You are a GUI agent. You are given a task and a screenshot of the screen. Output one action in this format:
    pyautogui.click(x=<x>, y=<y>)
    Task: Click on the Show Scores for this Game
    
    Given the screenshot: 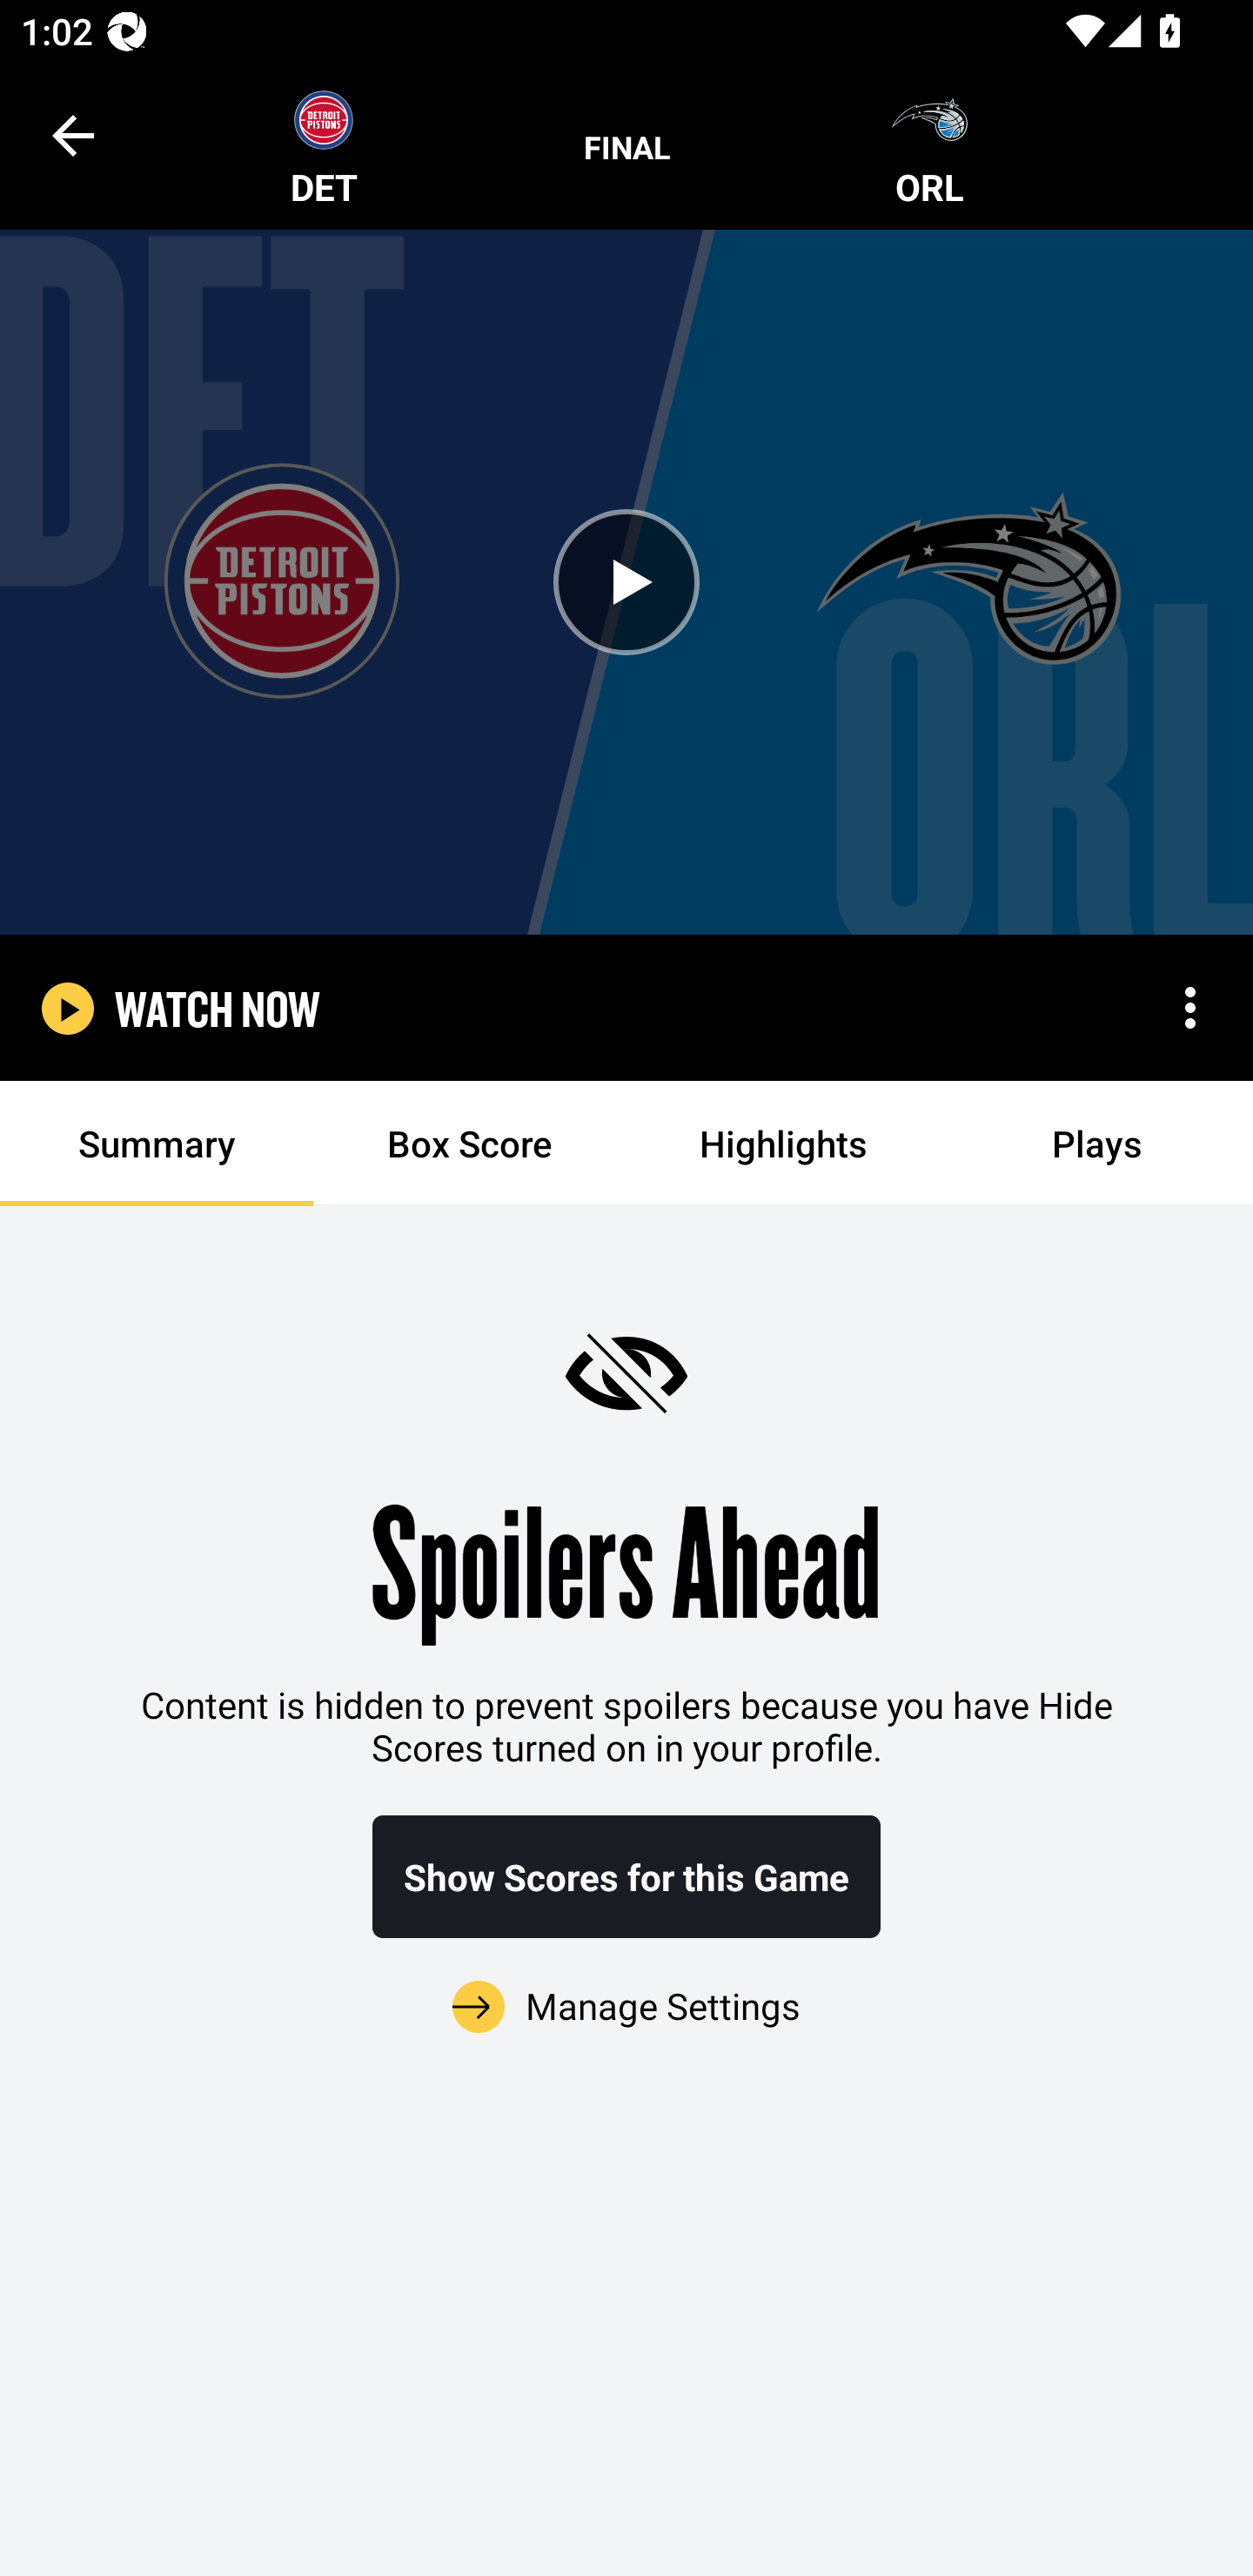 What is the action you would take?
    pyautogui.click(x=626, y=1876)
    